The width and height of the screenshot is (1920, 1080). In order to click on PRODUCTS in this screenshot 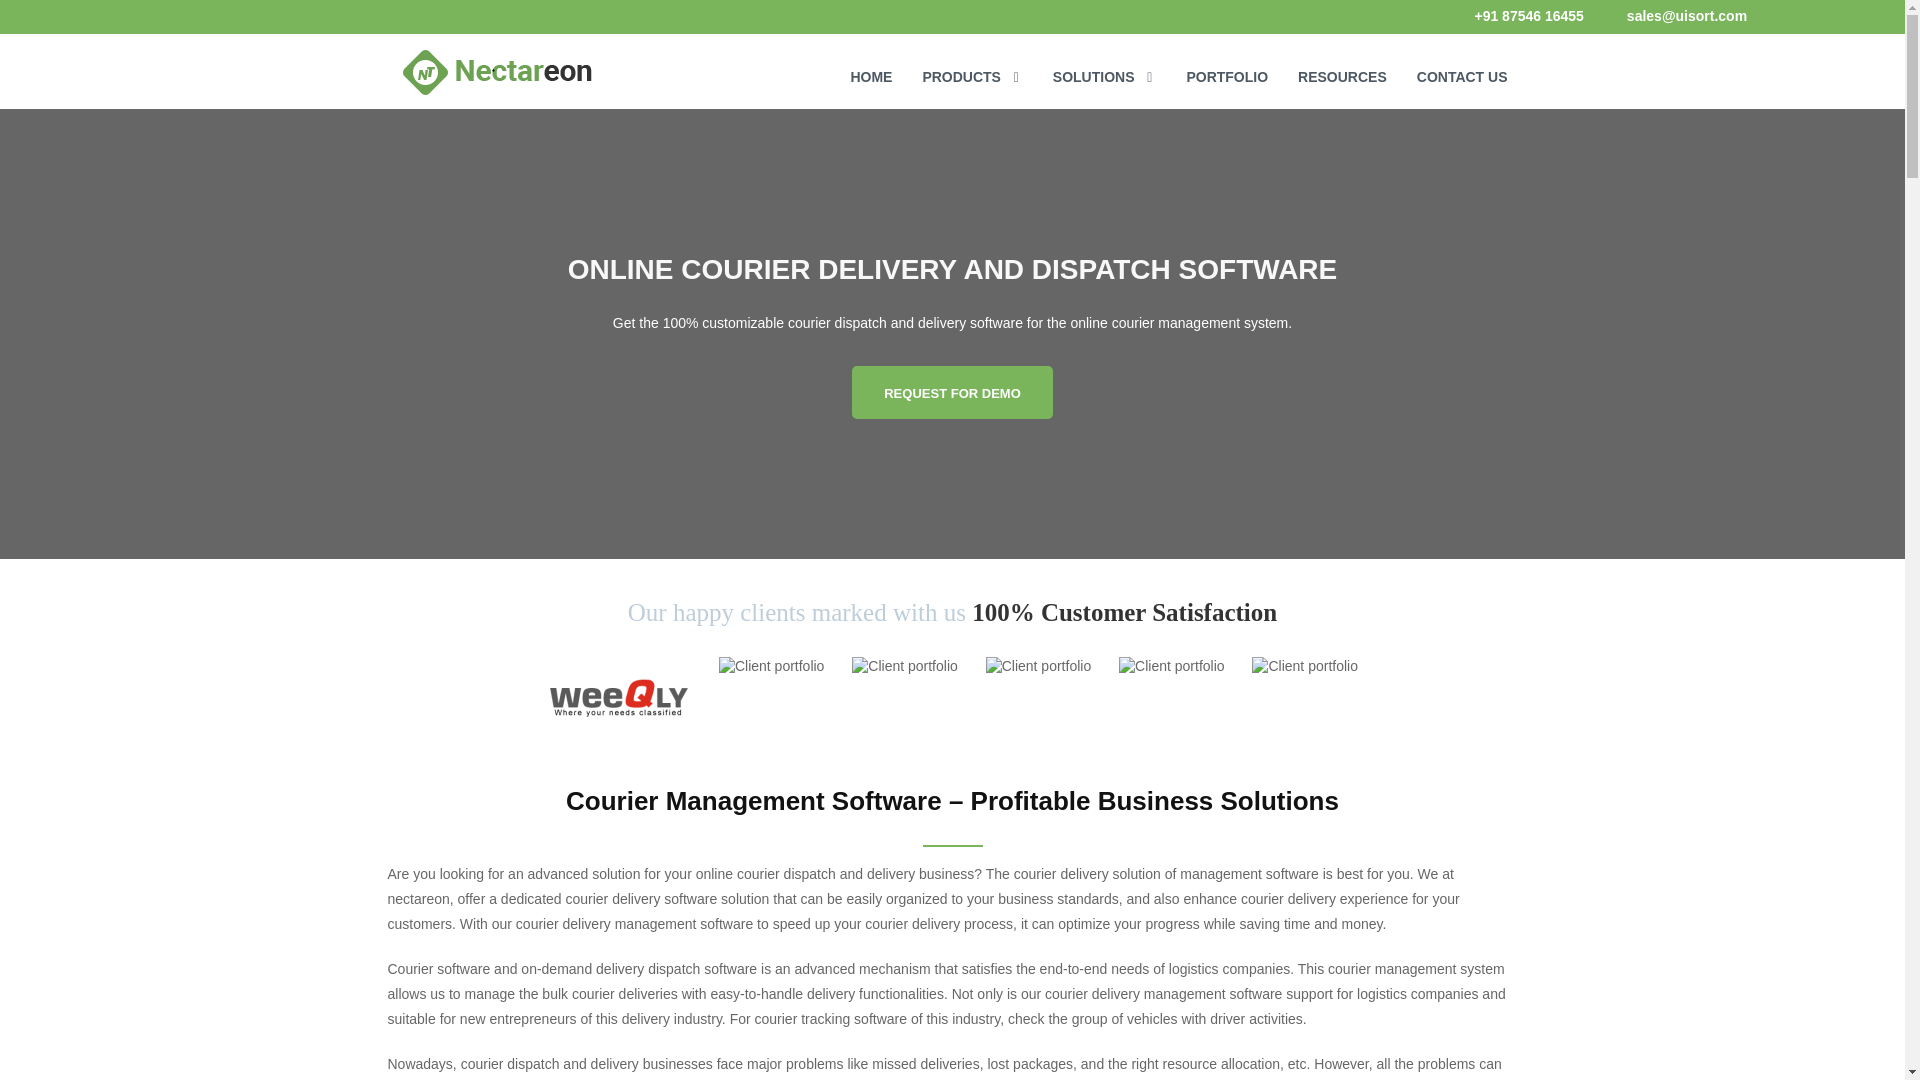, I will do `click(971, 66)`.